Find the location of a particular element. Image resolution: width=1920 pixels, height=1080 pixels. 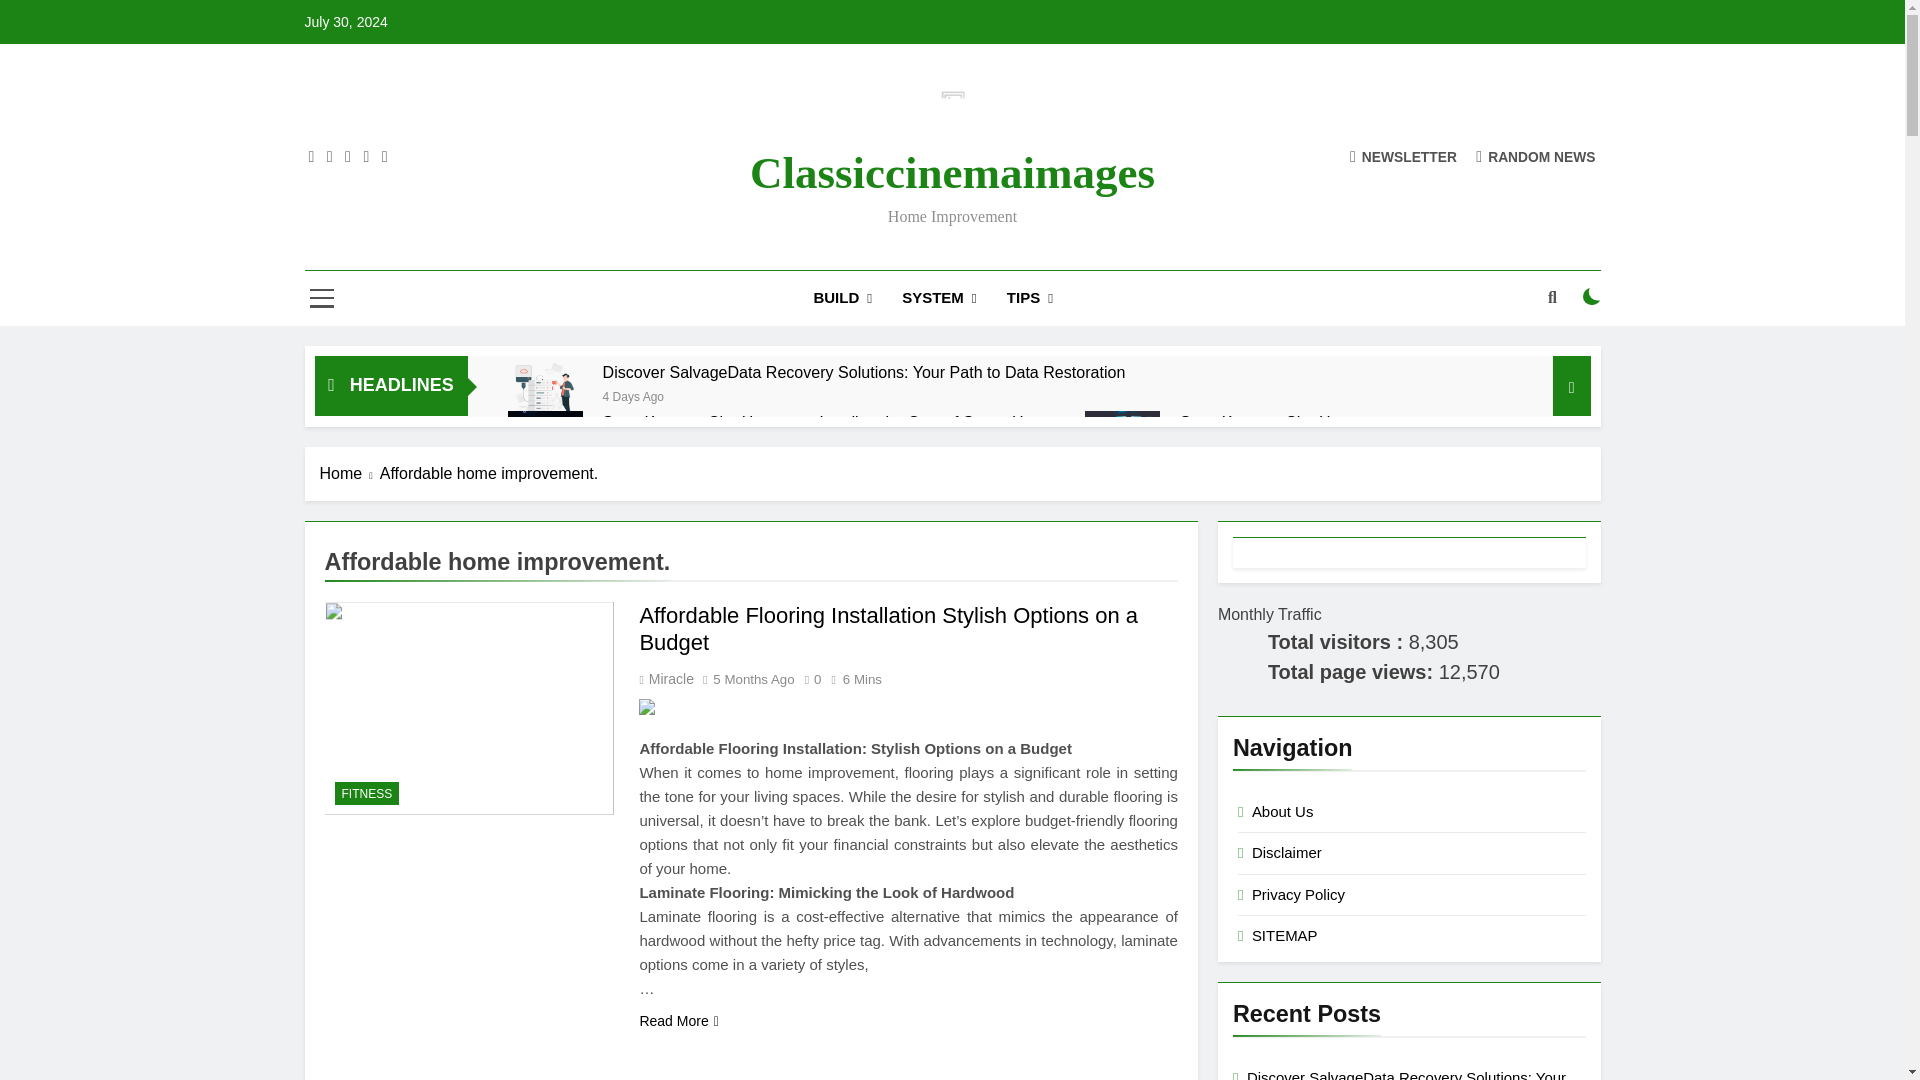

TIPS is located at coordinates (1030, 298).